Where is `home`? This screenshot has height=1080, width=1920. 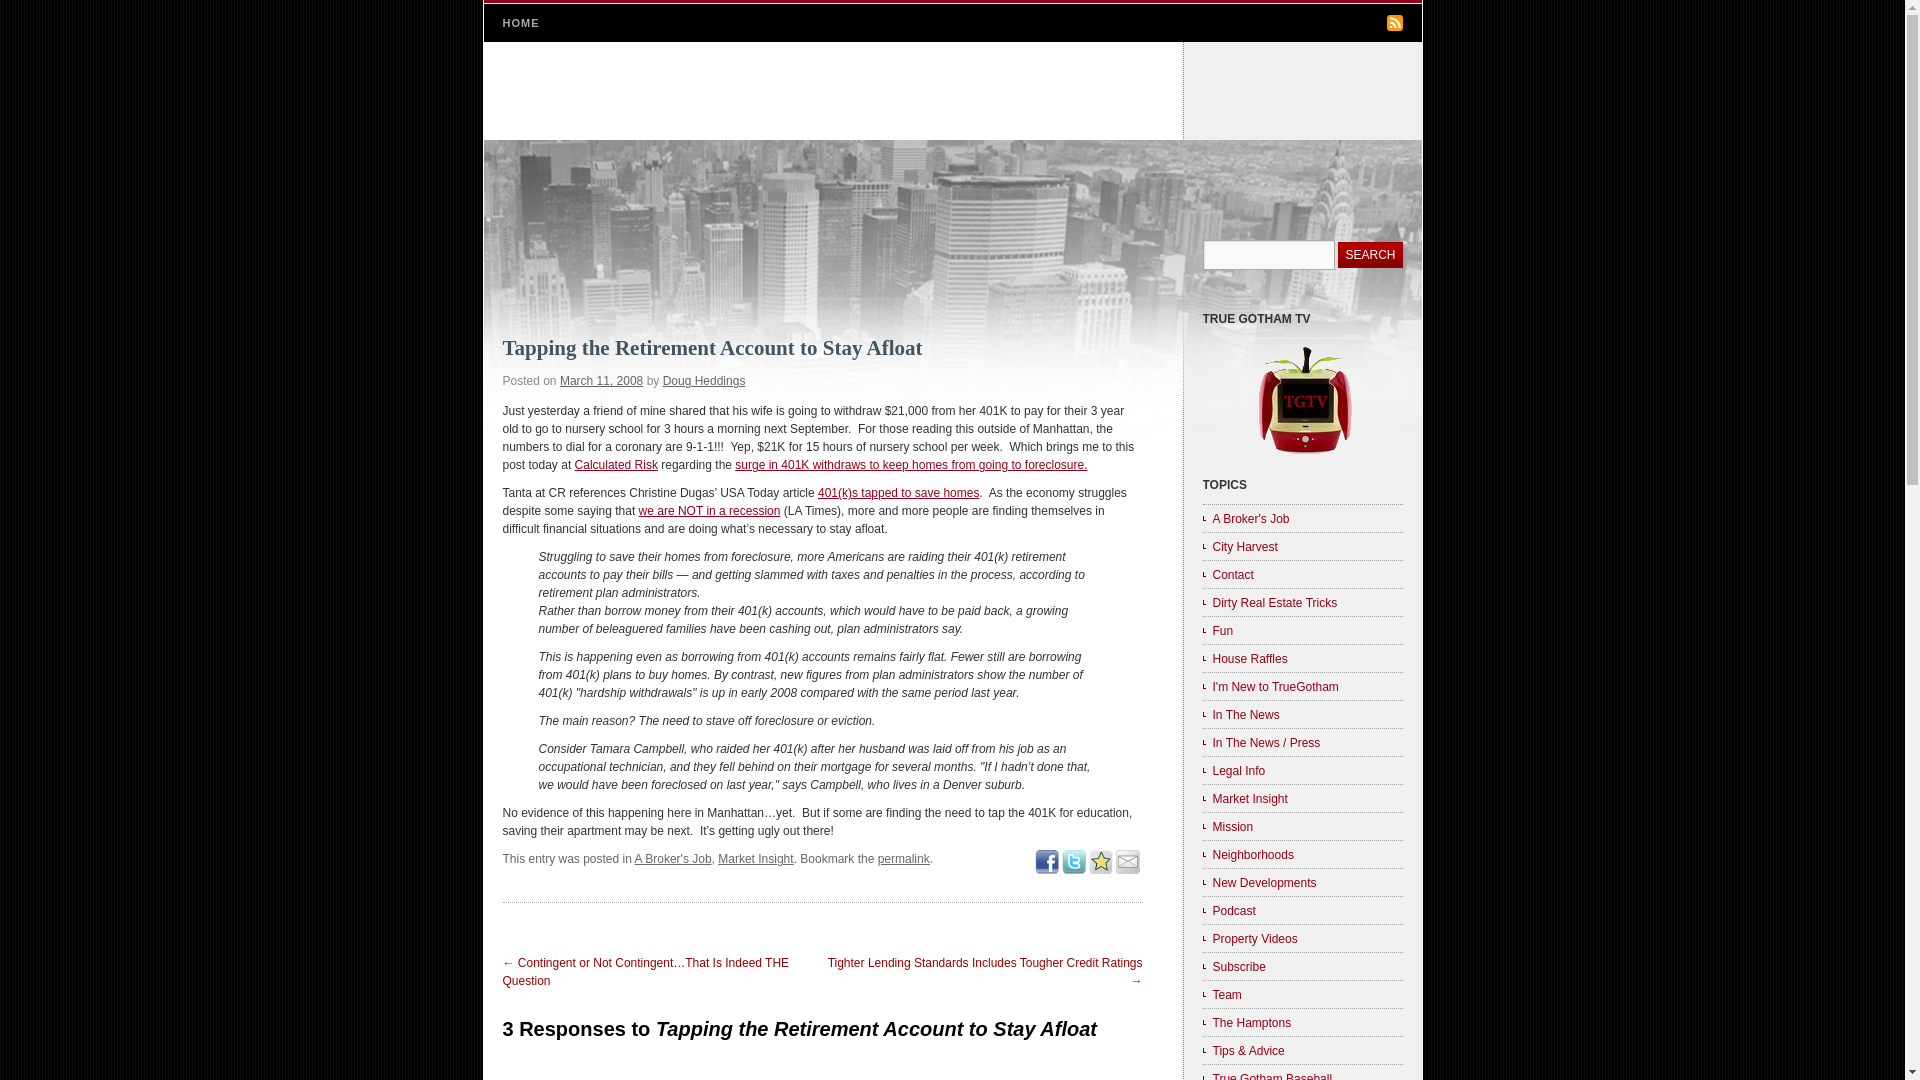
home is located at coordinates (952, 91).